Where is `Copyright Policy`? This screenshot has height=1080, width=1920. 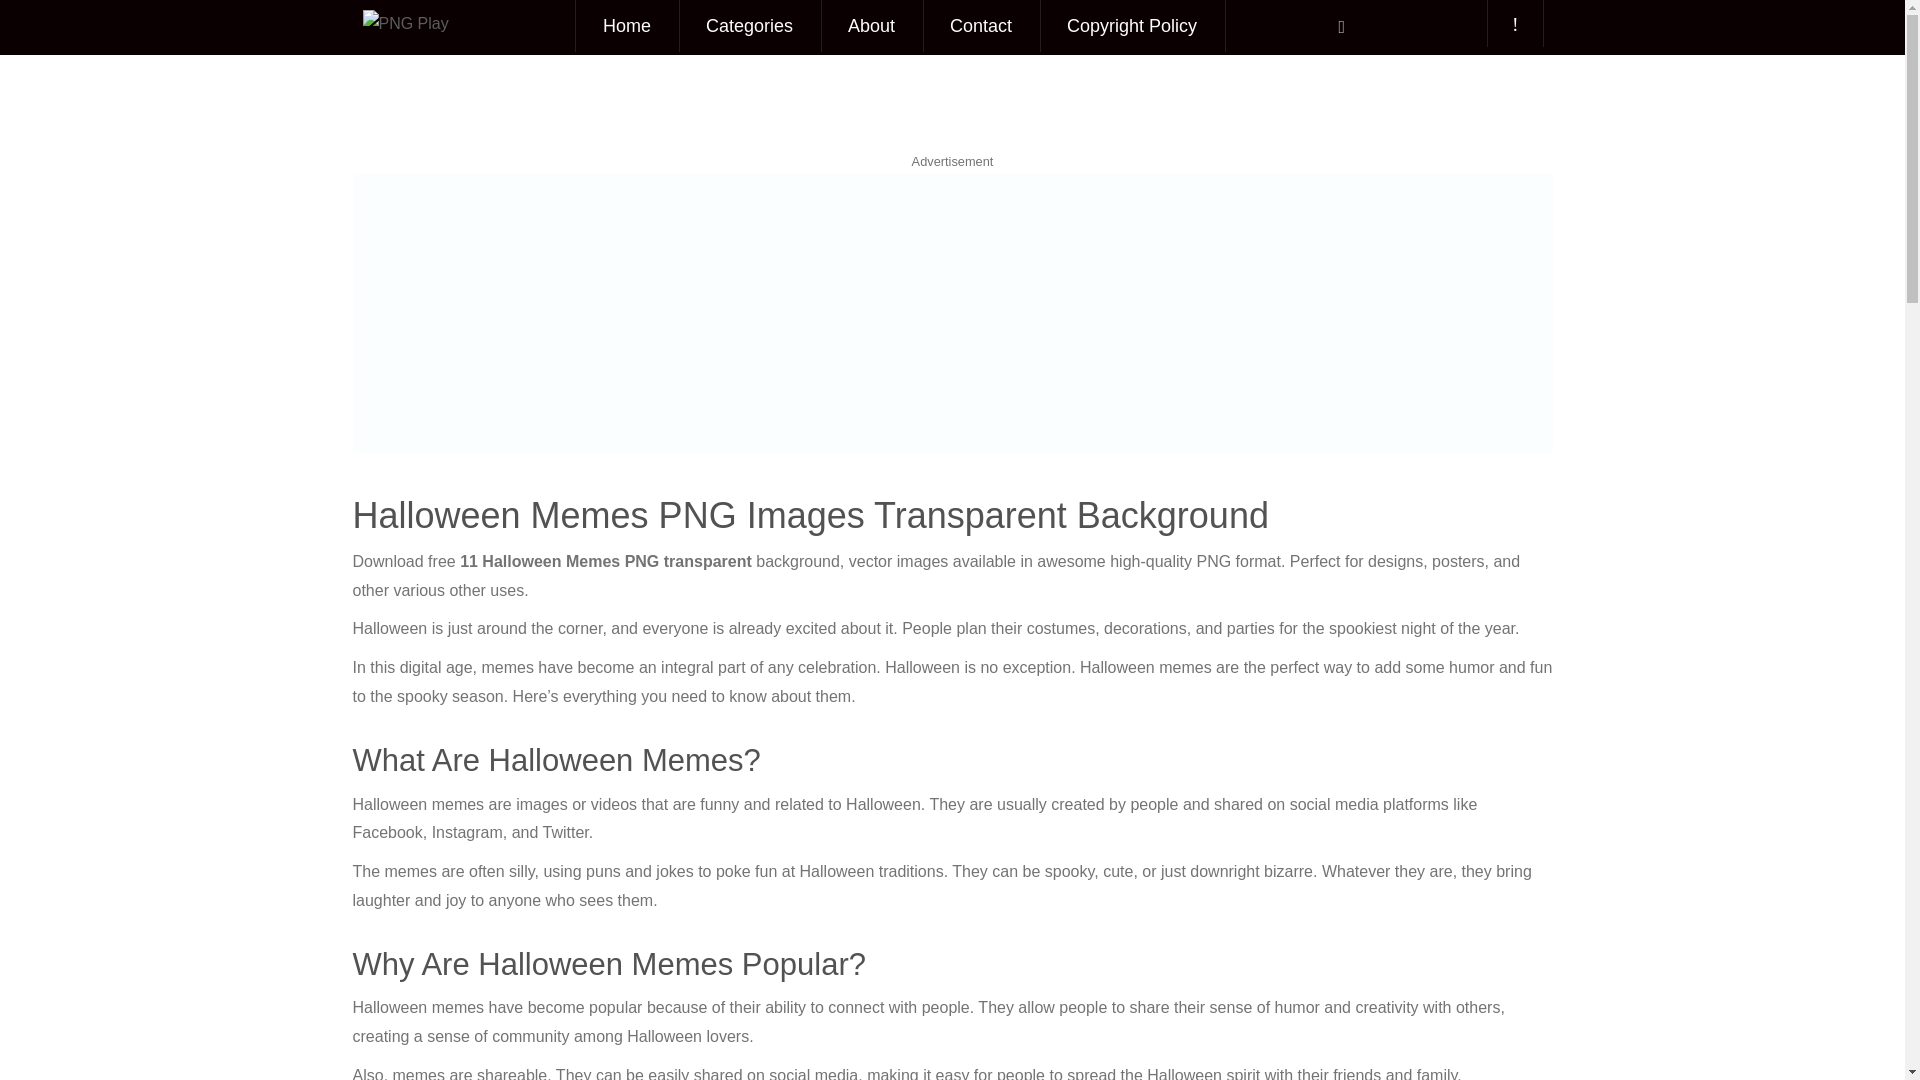 Copyright Policy is located at coordinates (1132, 26).